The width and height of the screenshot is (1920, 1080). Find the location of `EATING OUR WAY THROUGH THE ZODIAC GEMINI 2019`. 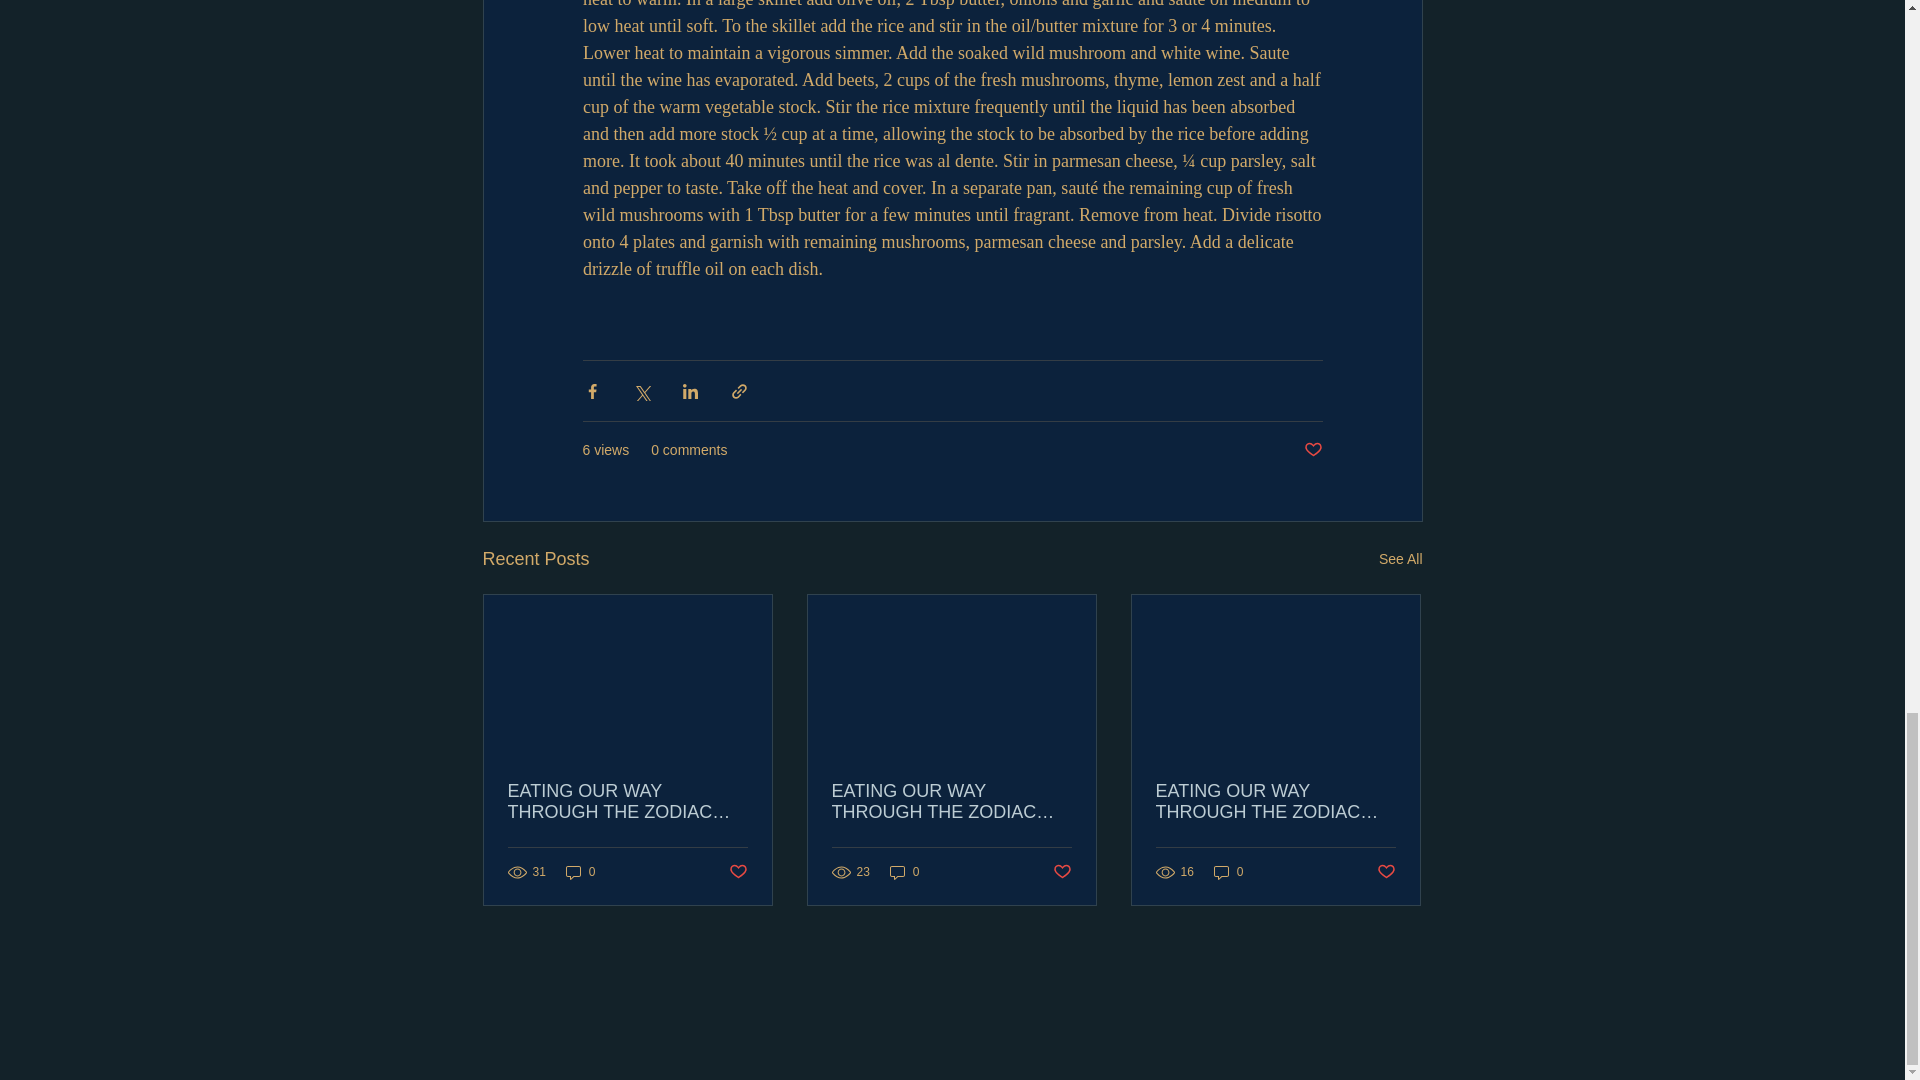

EATING OUR WAY THROUGH THE ZODIAC GEMINI 2019 is located at coordinates (628, 801).